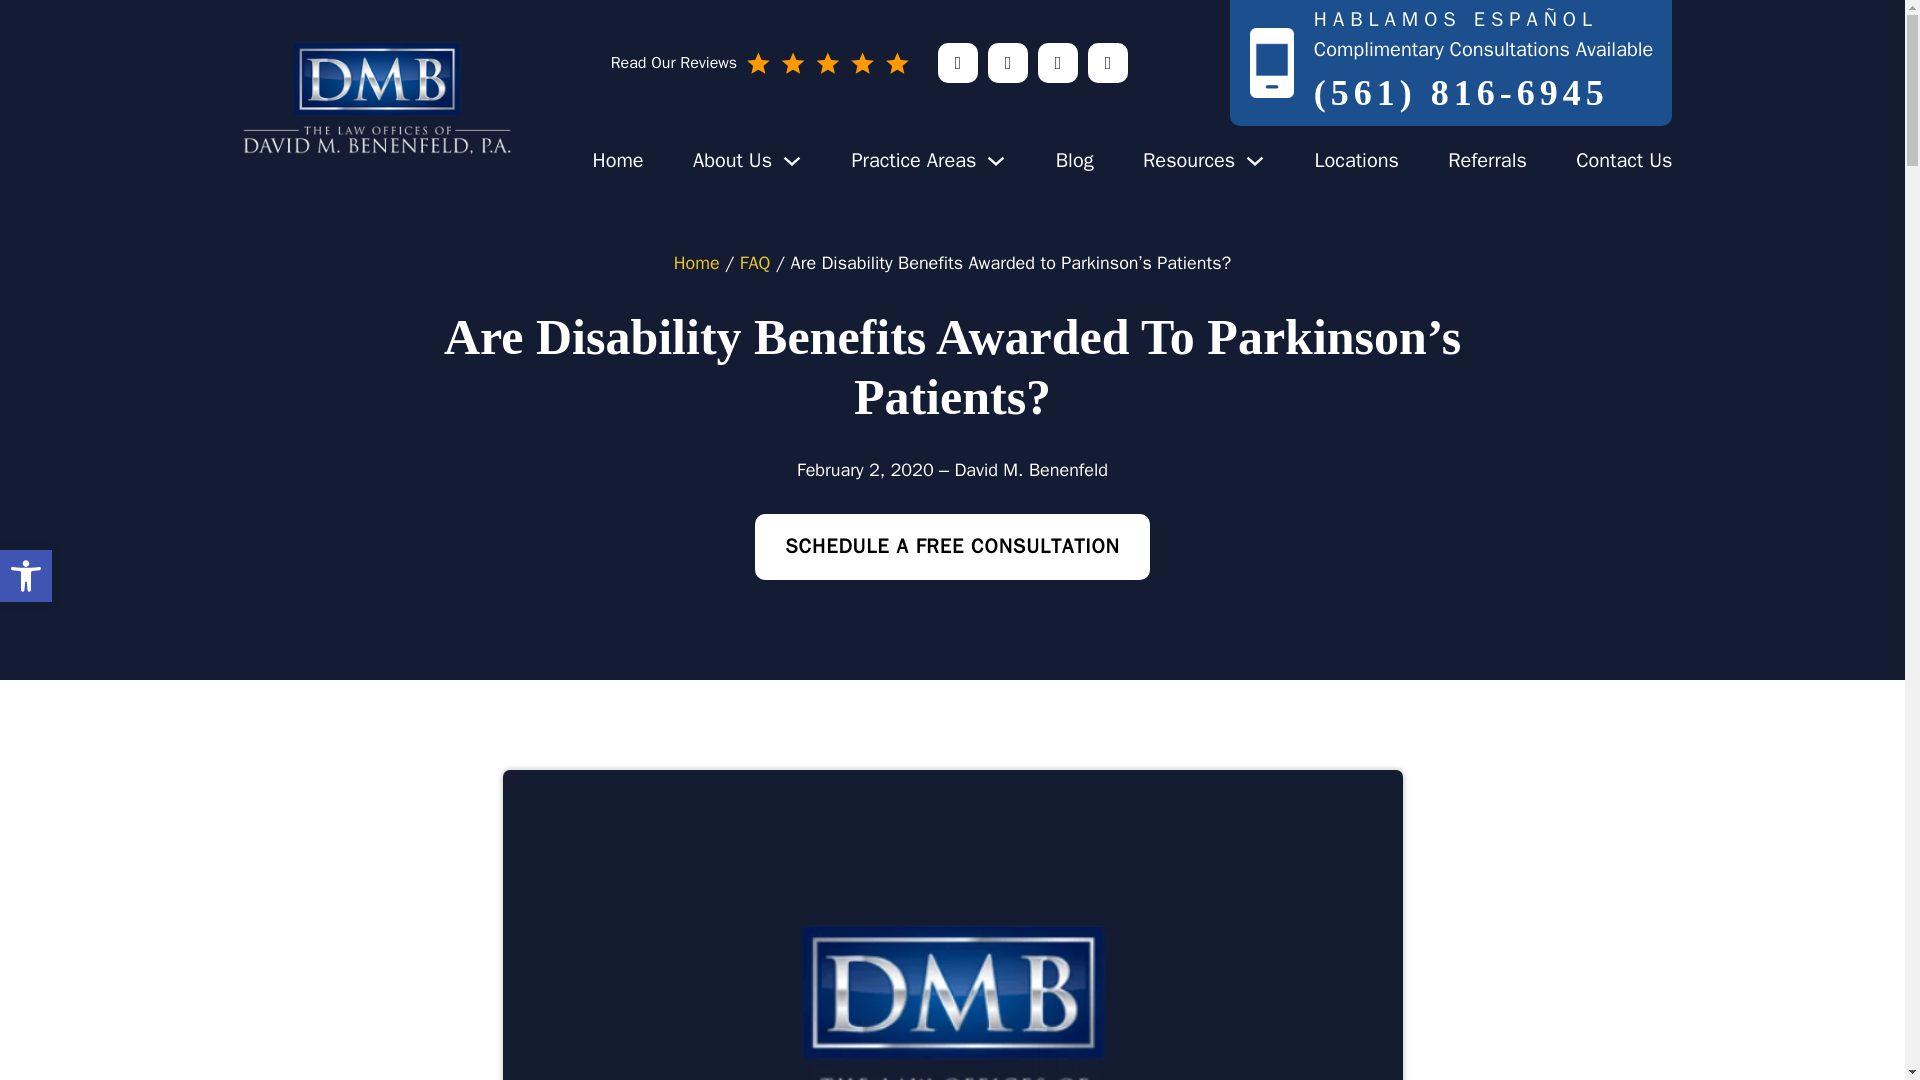 This screenshot has height=1080, width=1920. What do you see at coordinates (1188, 160) in the screenshot?
I see `Practice Areas` at bounding box center [1188, 160].